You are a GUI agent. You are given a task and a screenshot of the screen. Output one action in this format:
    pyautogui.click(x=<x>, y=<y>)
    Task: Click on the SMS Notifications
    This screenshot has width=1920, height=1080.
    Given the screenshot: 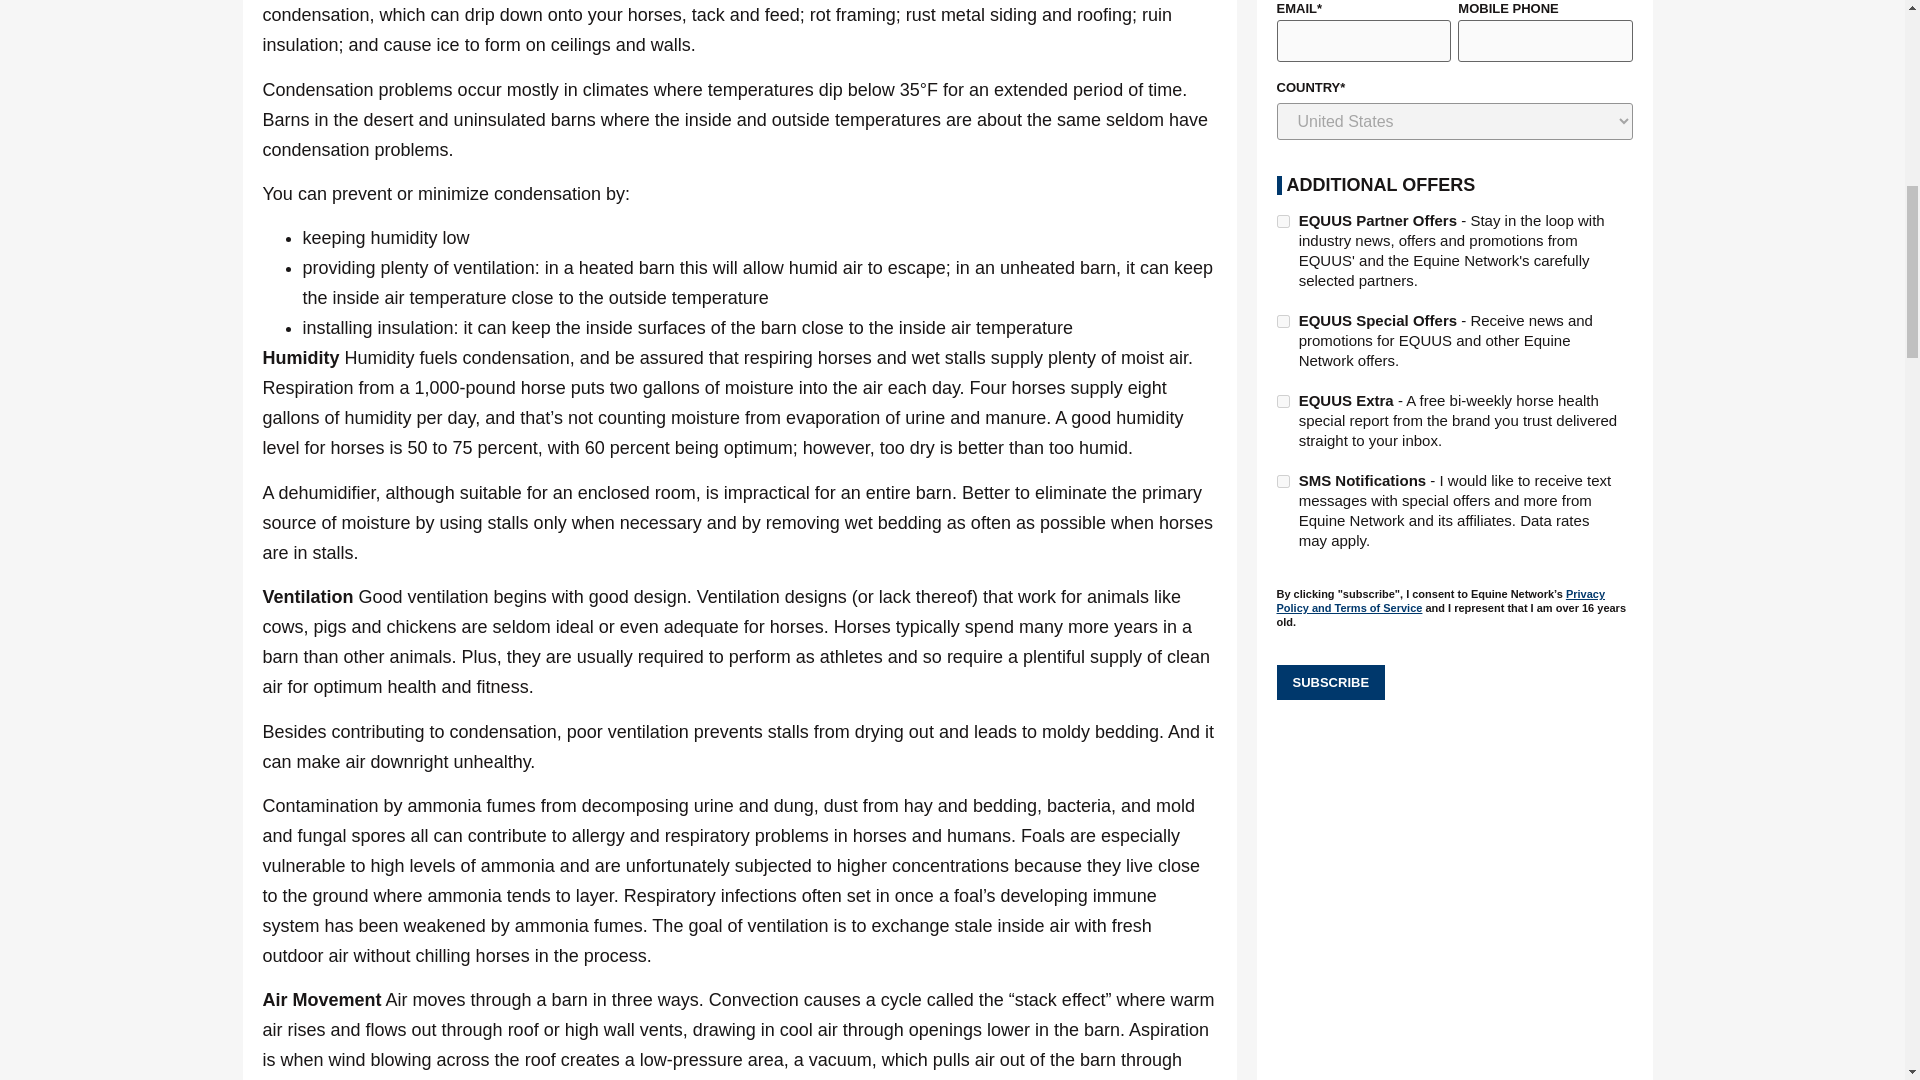 What is the action you would take?
    pyautogui.click(x=1282, y=482)
    